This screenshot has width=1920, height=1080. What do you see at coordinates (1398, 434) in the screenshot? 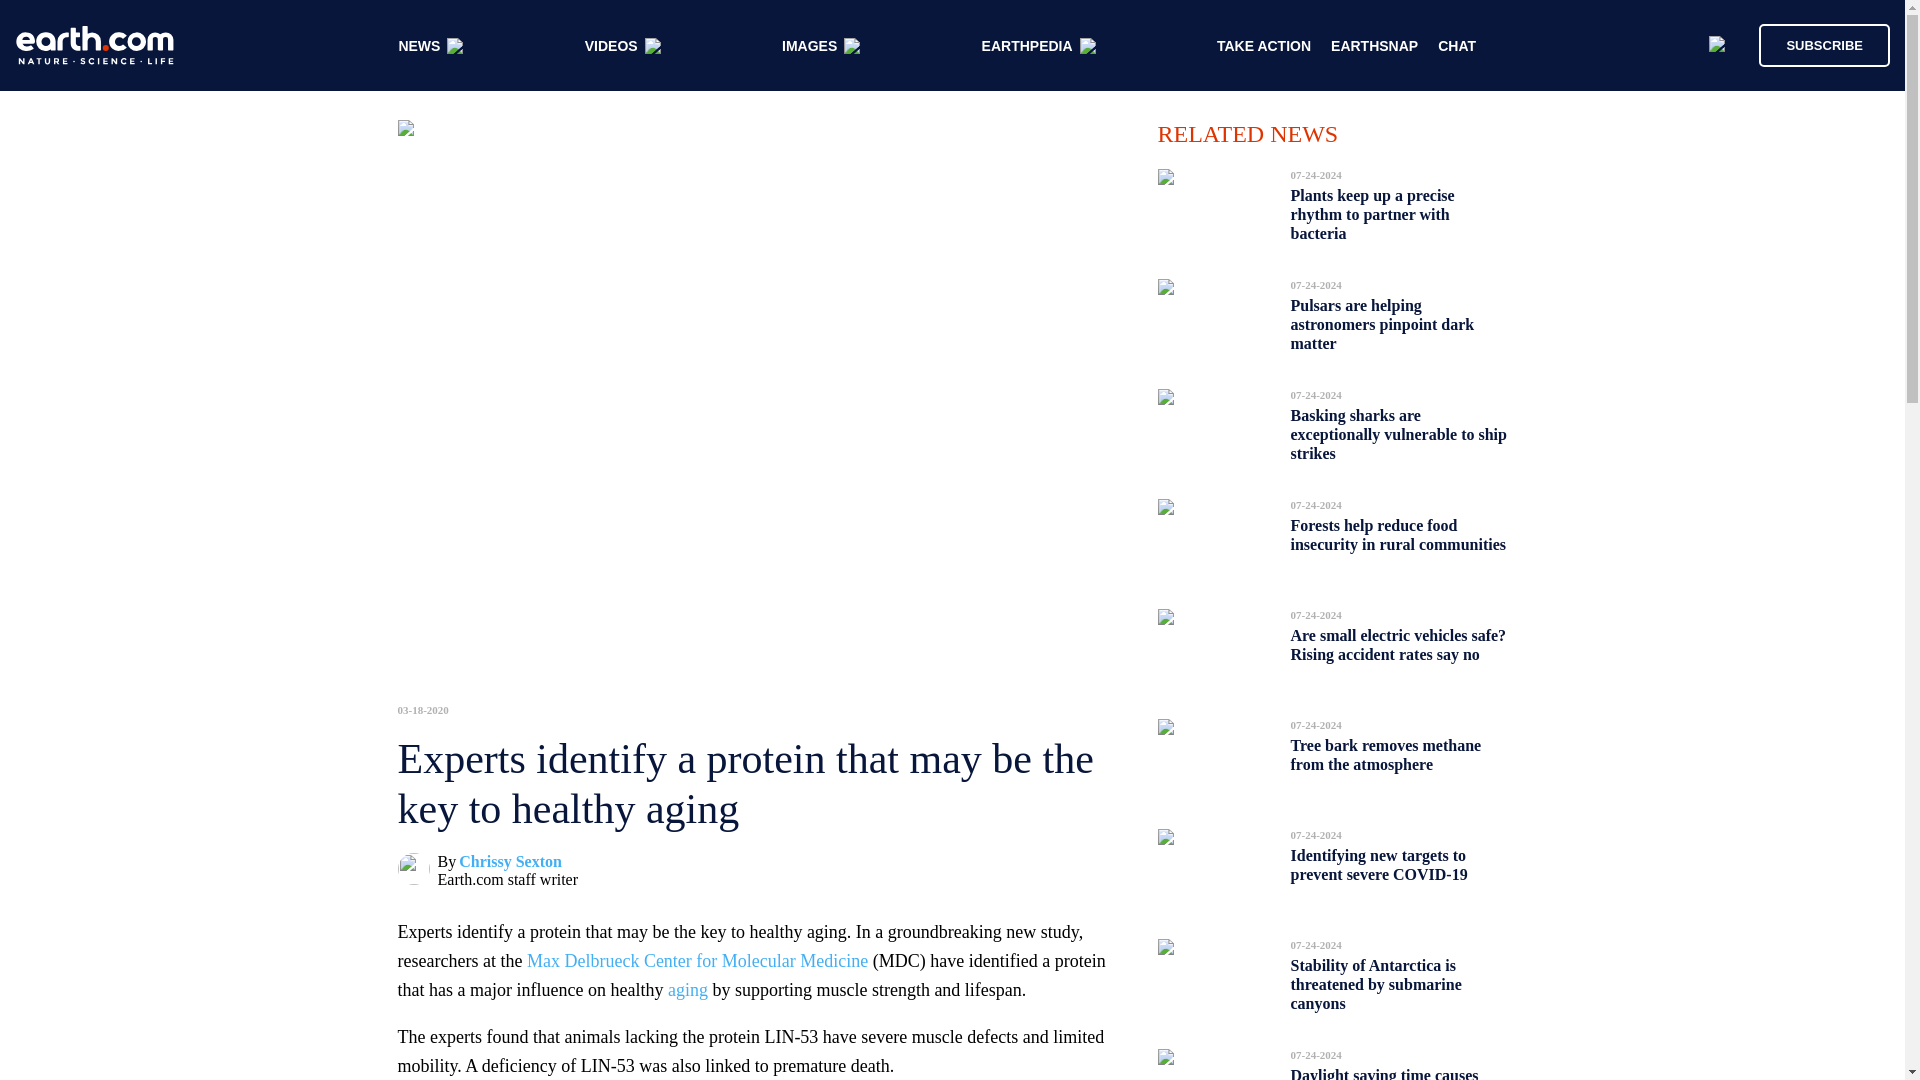
I see `Basking sharks are exceptionally vulnerable to ship strikes` at bounding box center [1398, 434].